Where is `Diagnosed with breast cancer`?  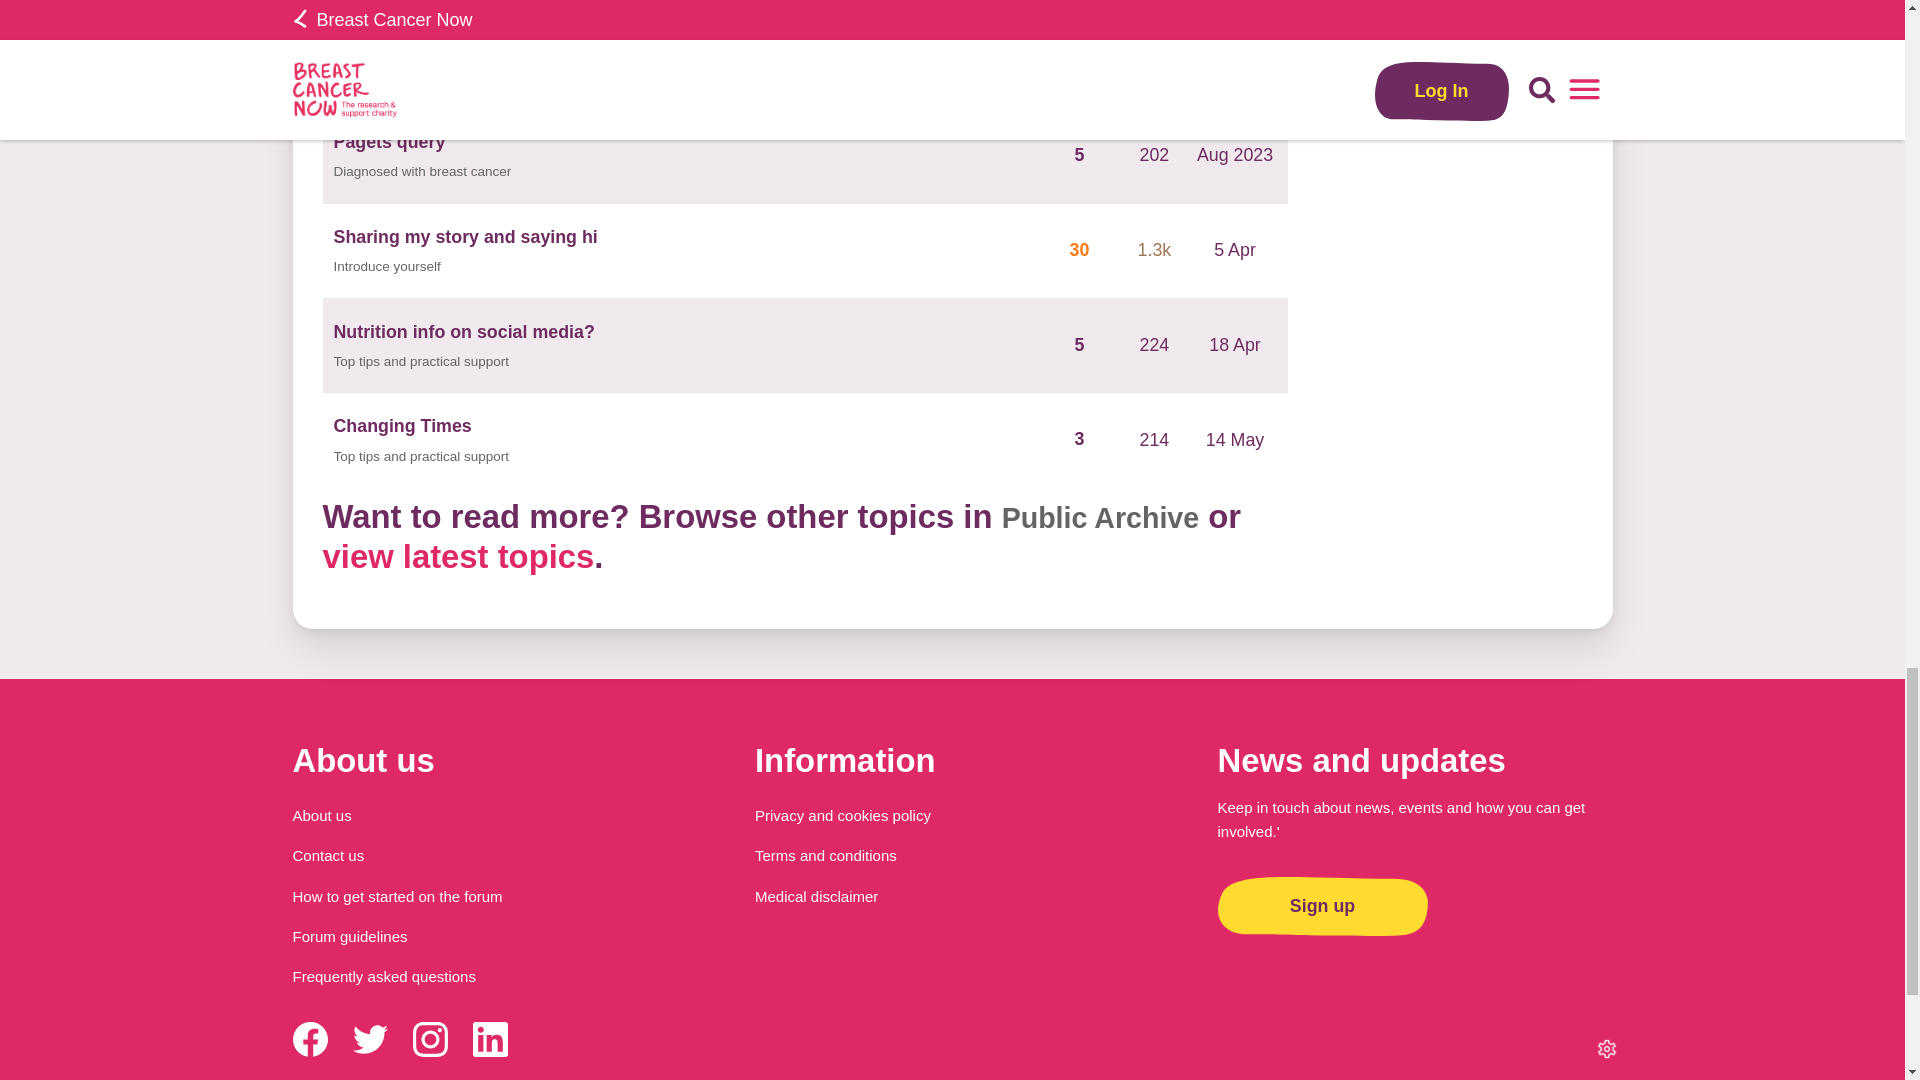 Diagnosed with breast cancer is located at coordinates (423, 172).